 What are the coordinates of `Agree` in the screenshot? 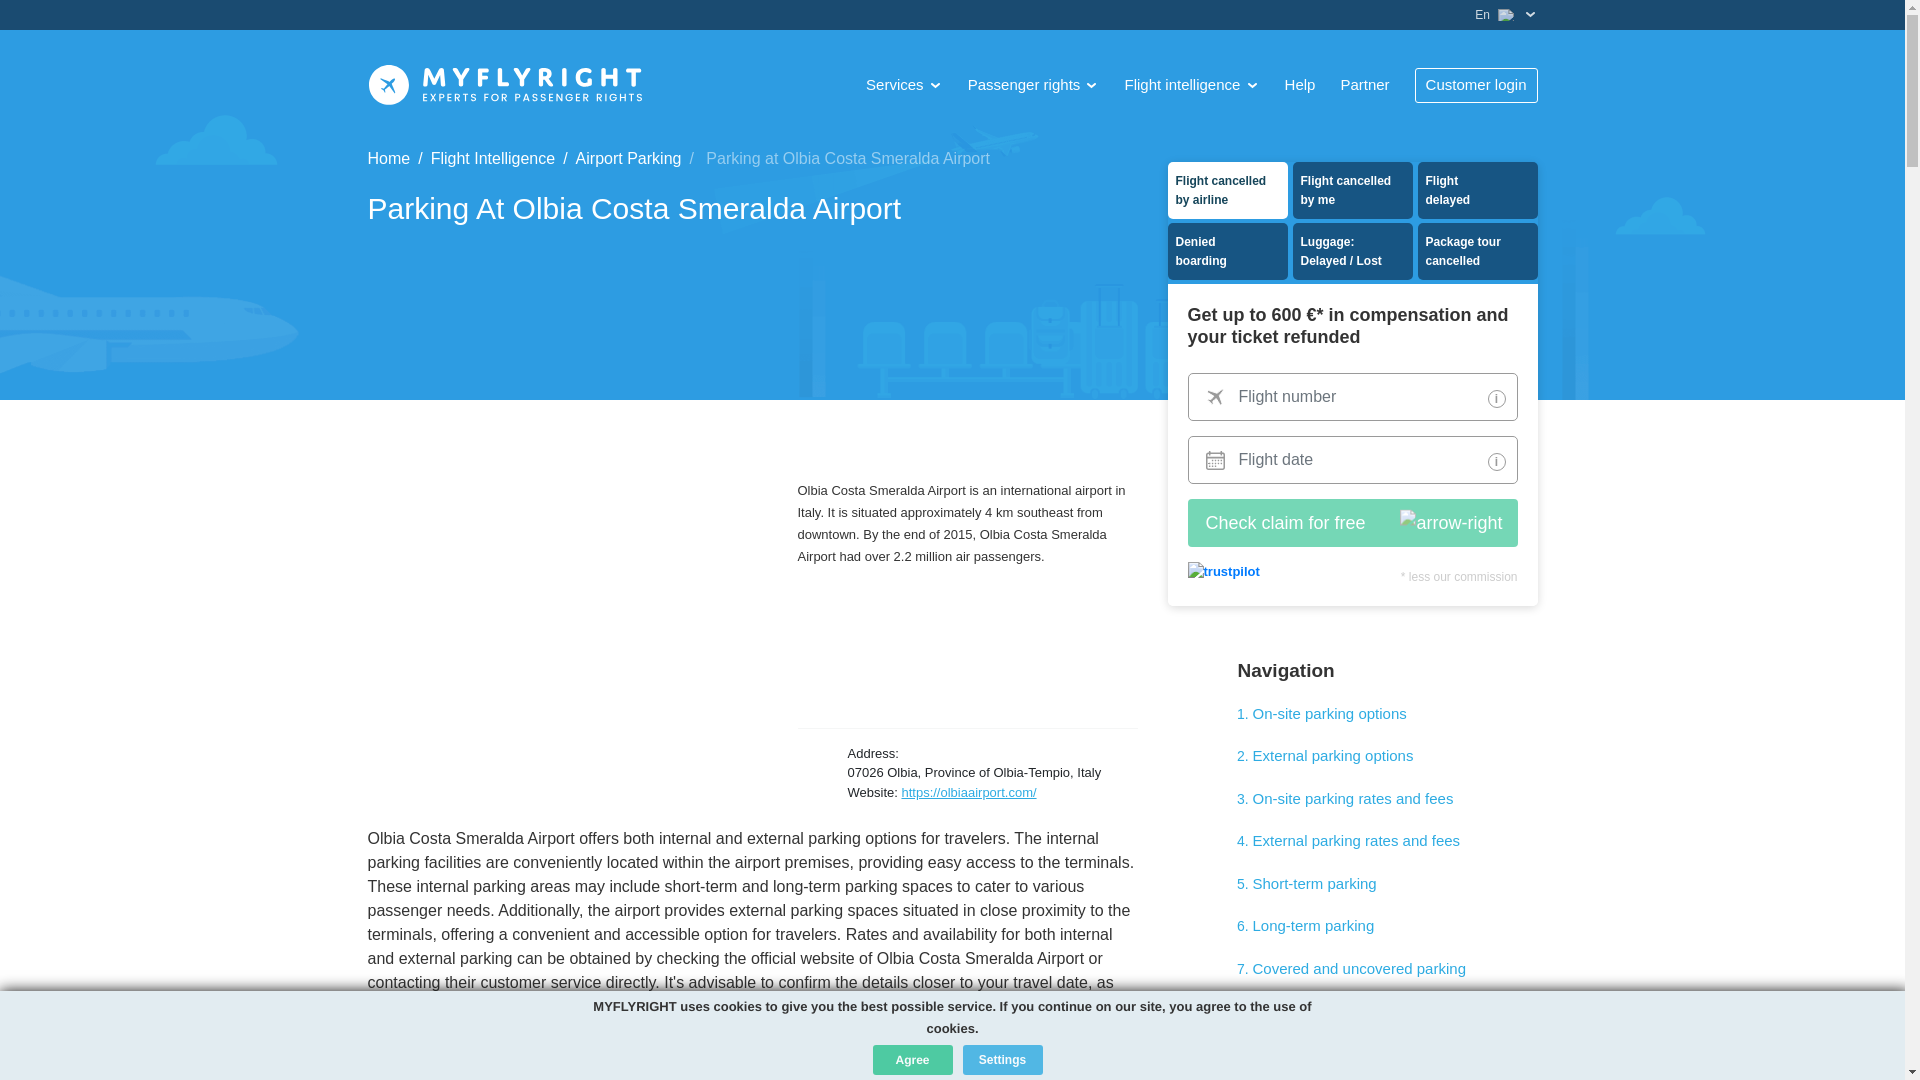 It's located at (912, 1060).